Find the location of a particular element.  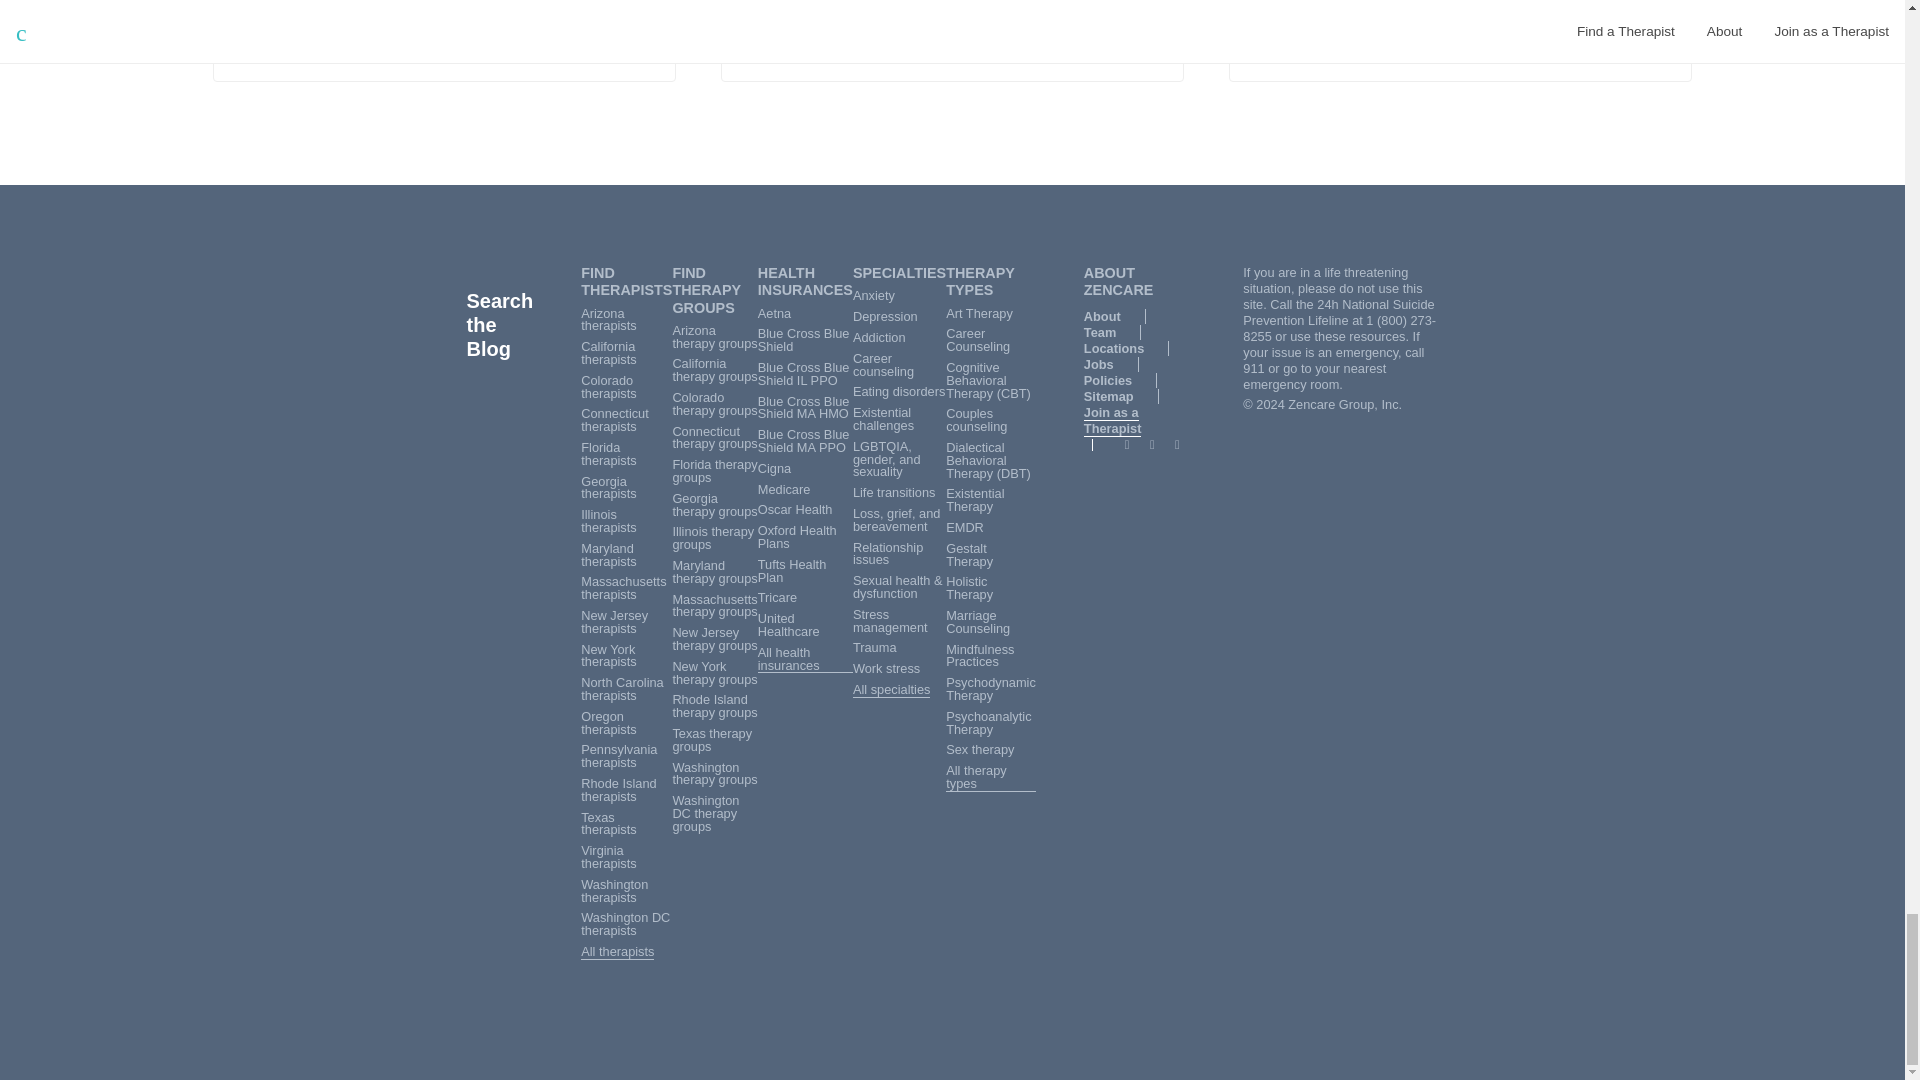

Zencare team is located at coordinates (762, 38).